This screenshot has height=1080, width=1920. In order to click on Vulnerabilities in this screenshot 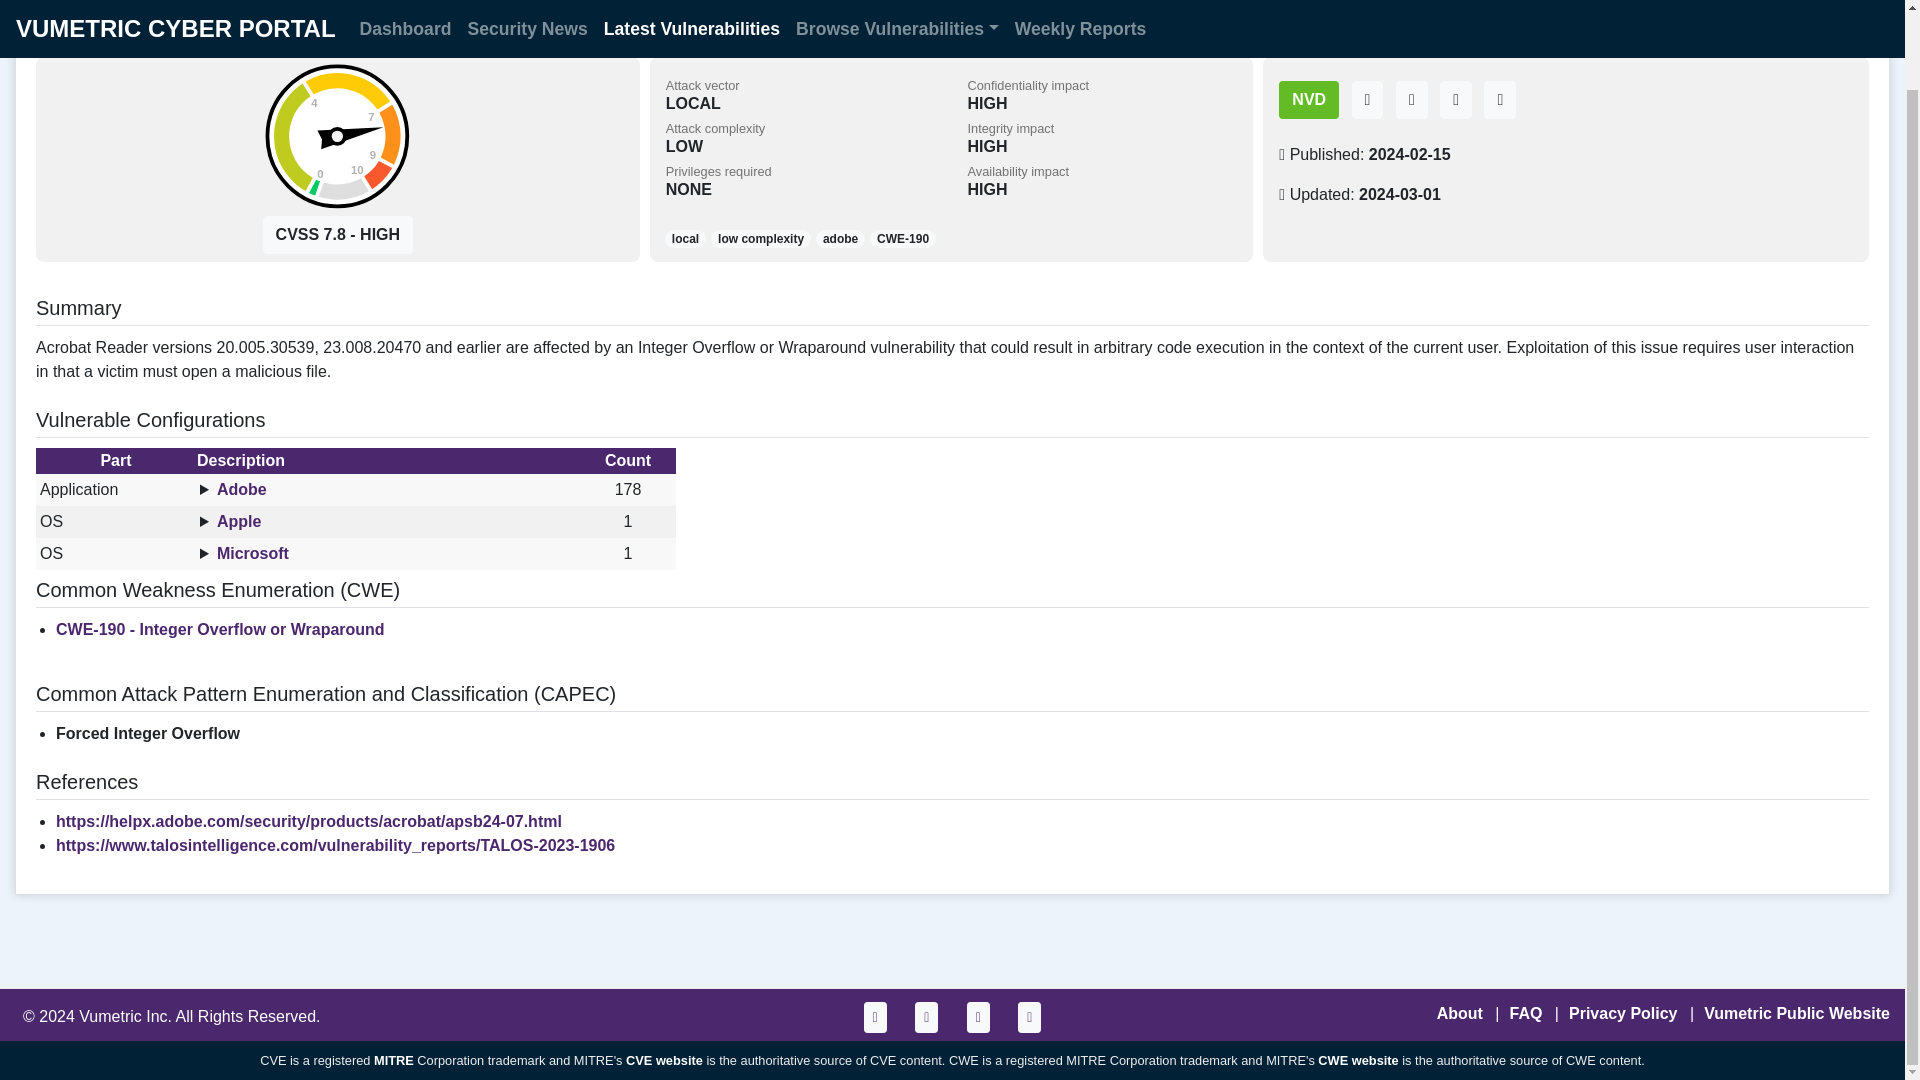, I will do `click(109, 11)`.